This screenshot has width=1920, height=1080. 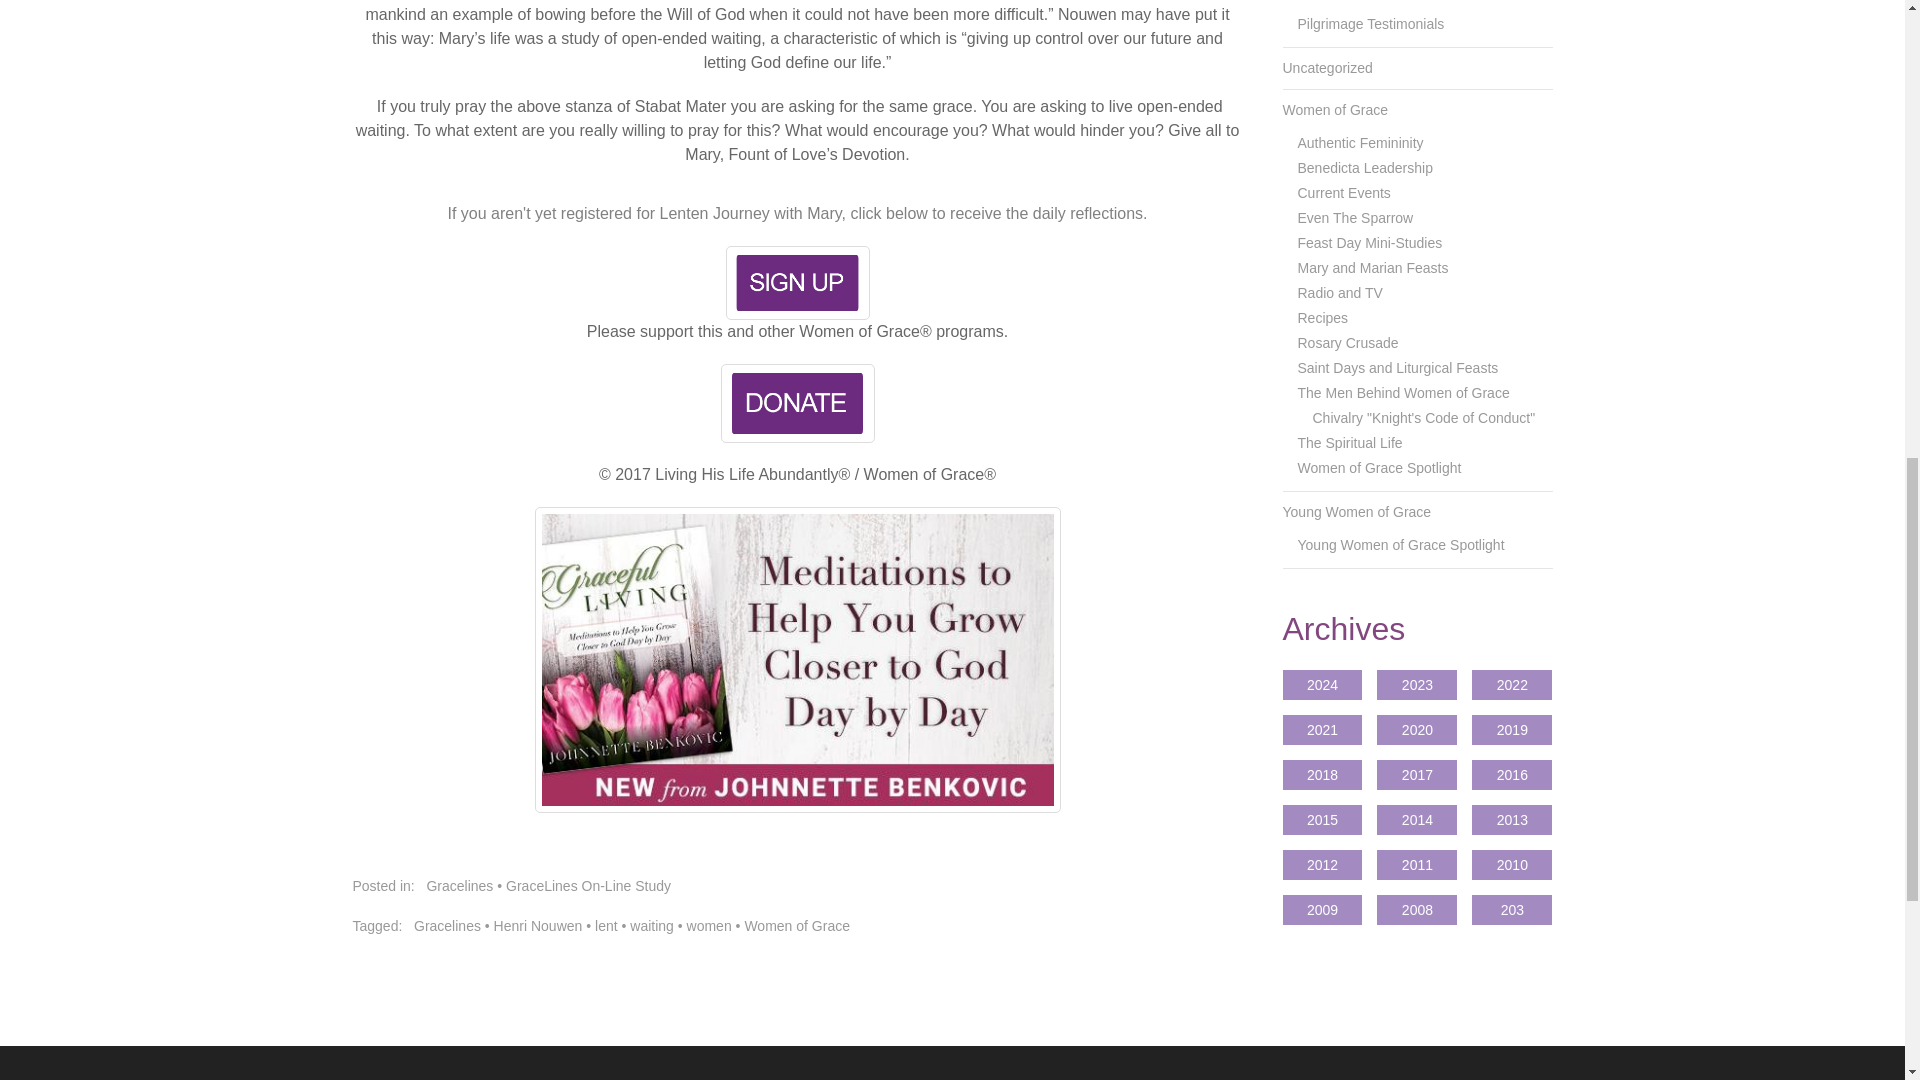 I want to click on lent, so click(x=606, y=926).